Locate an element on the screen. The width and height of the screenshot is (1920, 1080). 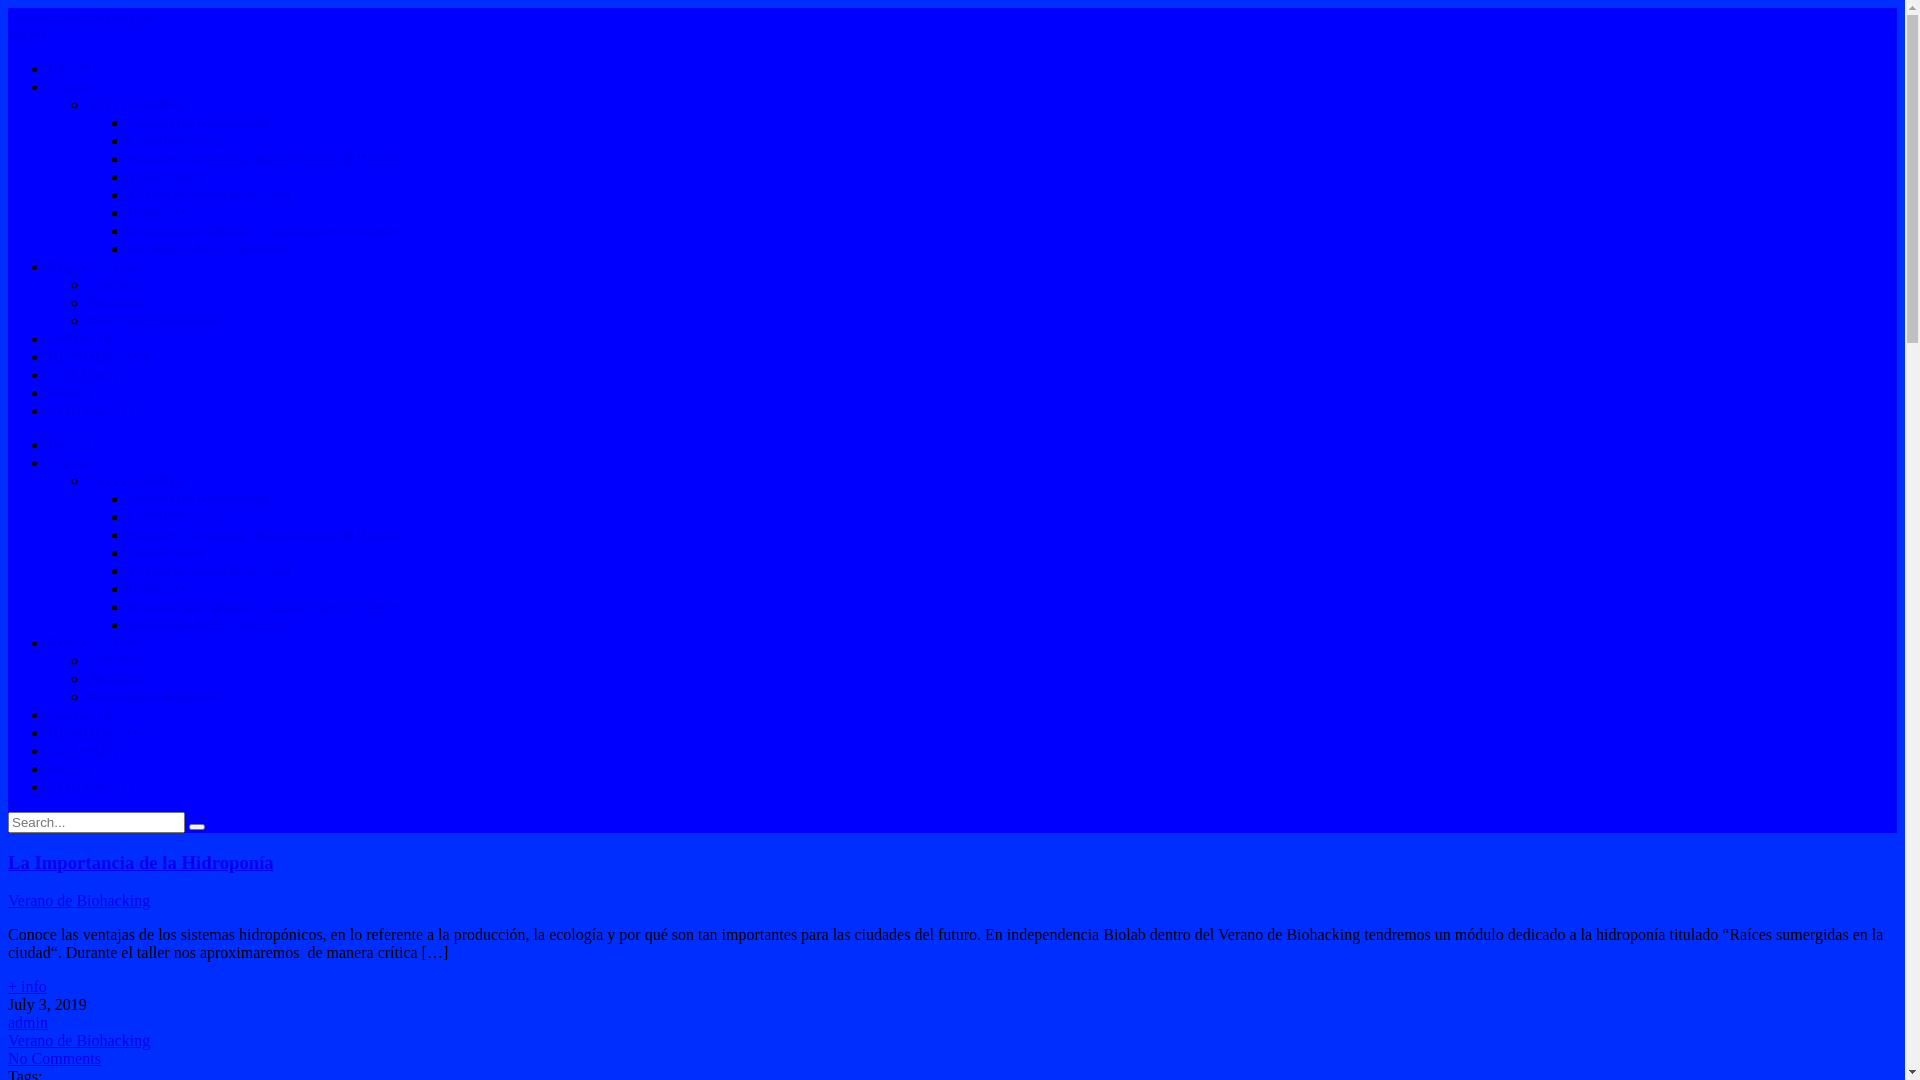
Pixel Art is located at coordinates (156, 212).